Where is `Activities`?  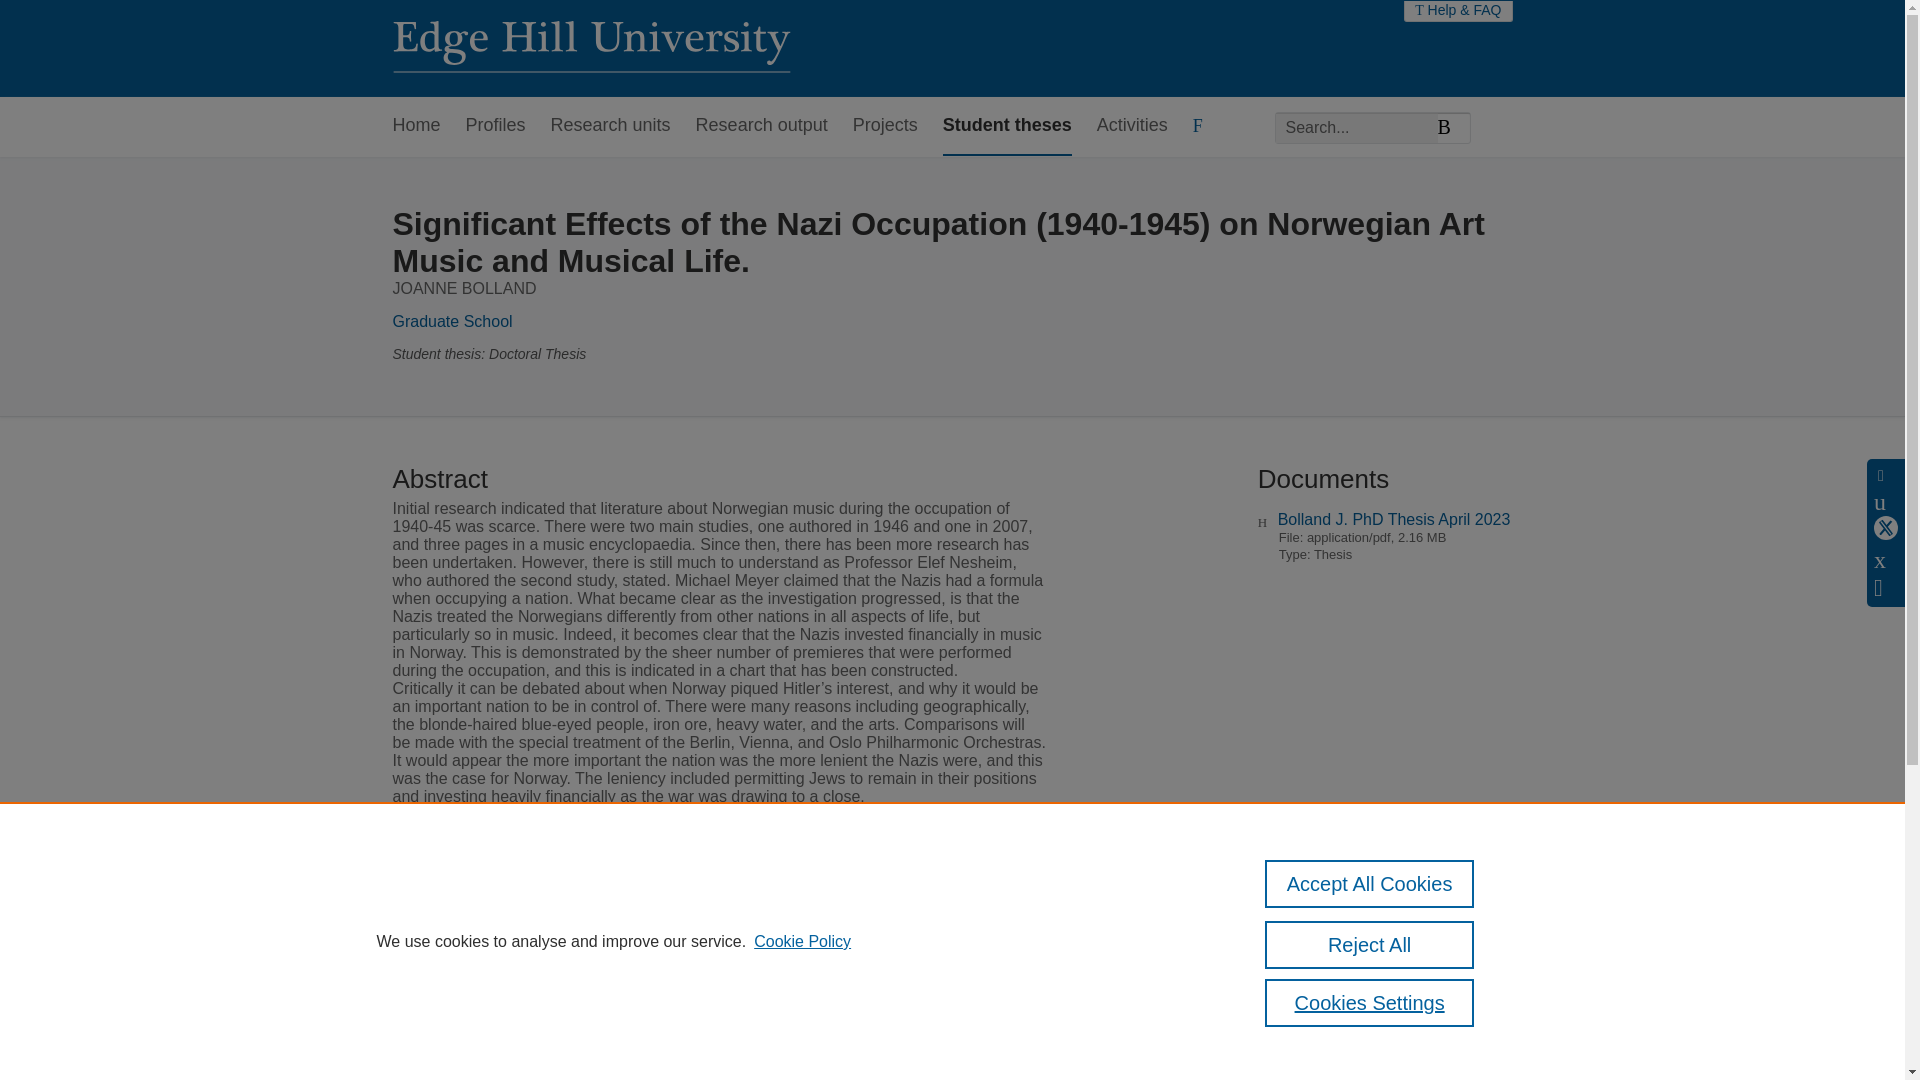 Activities is located at coordinates (1132, 126).